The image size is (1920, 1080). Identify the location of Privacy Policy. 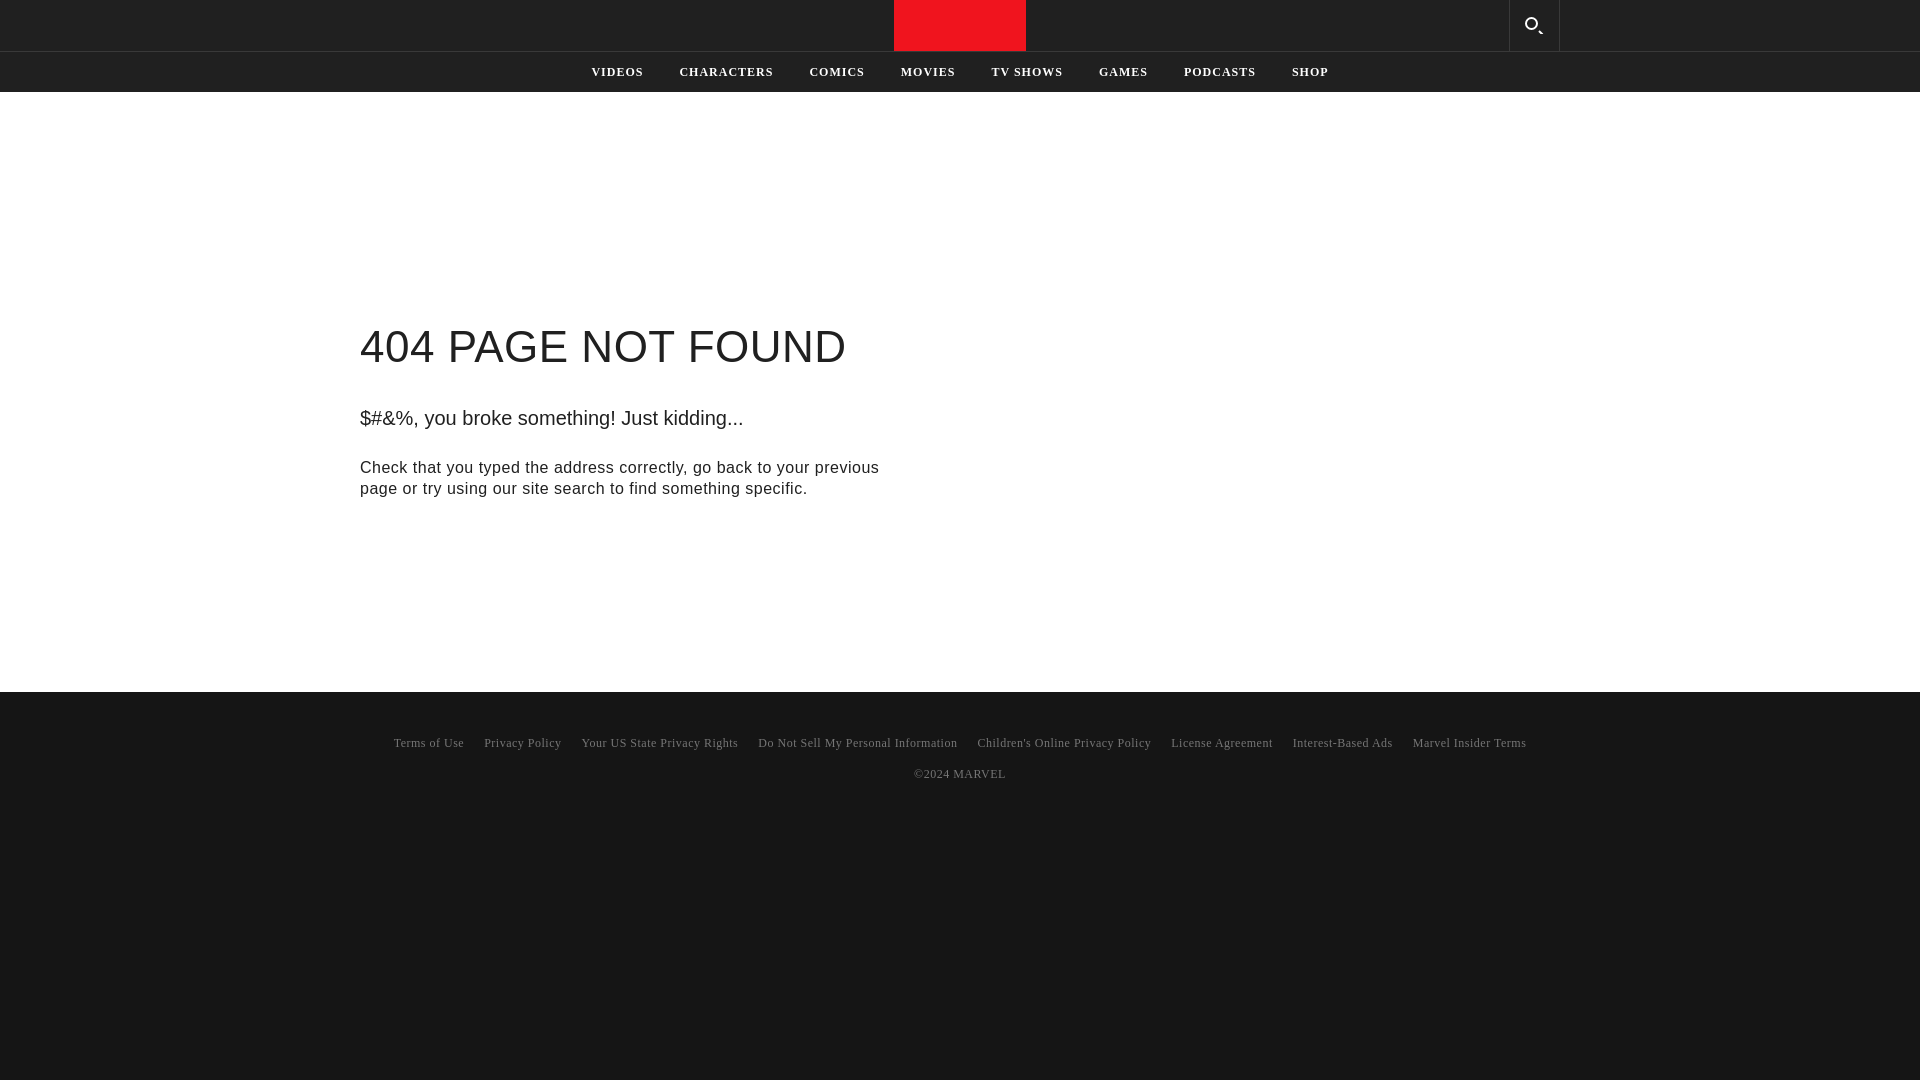
(522, 742).